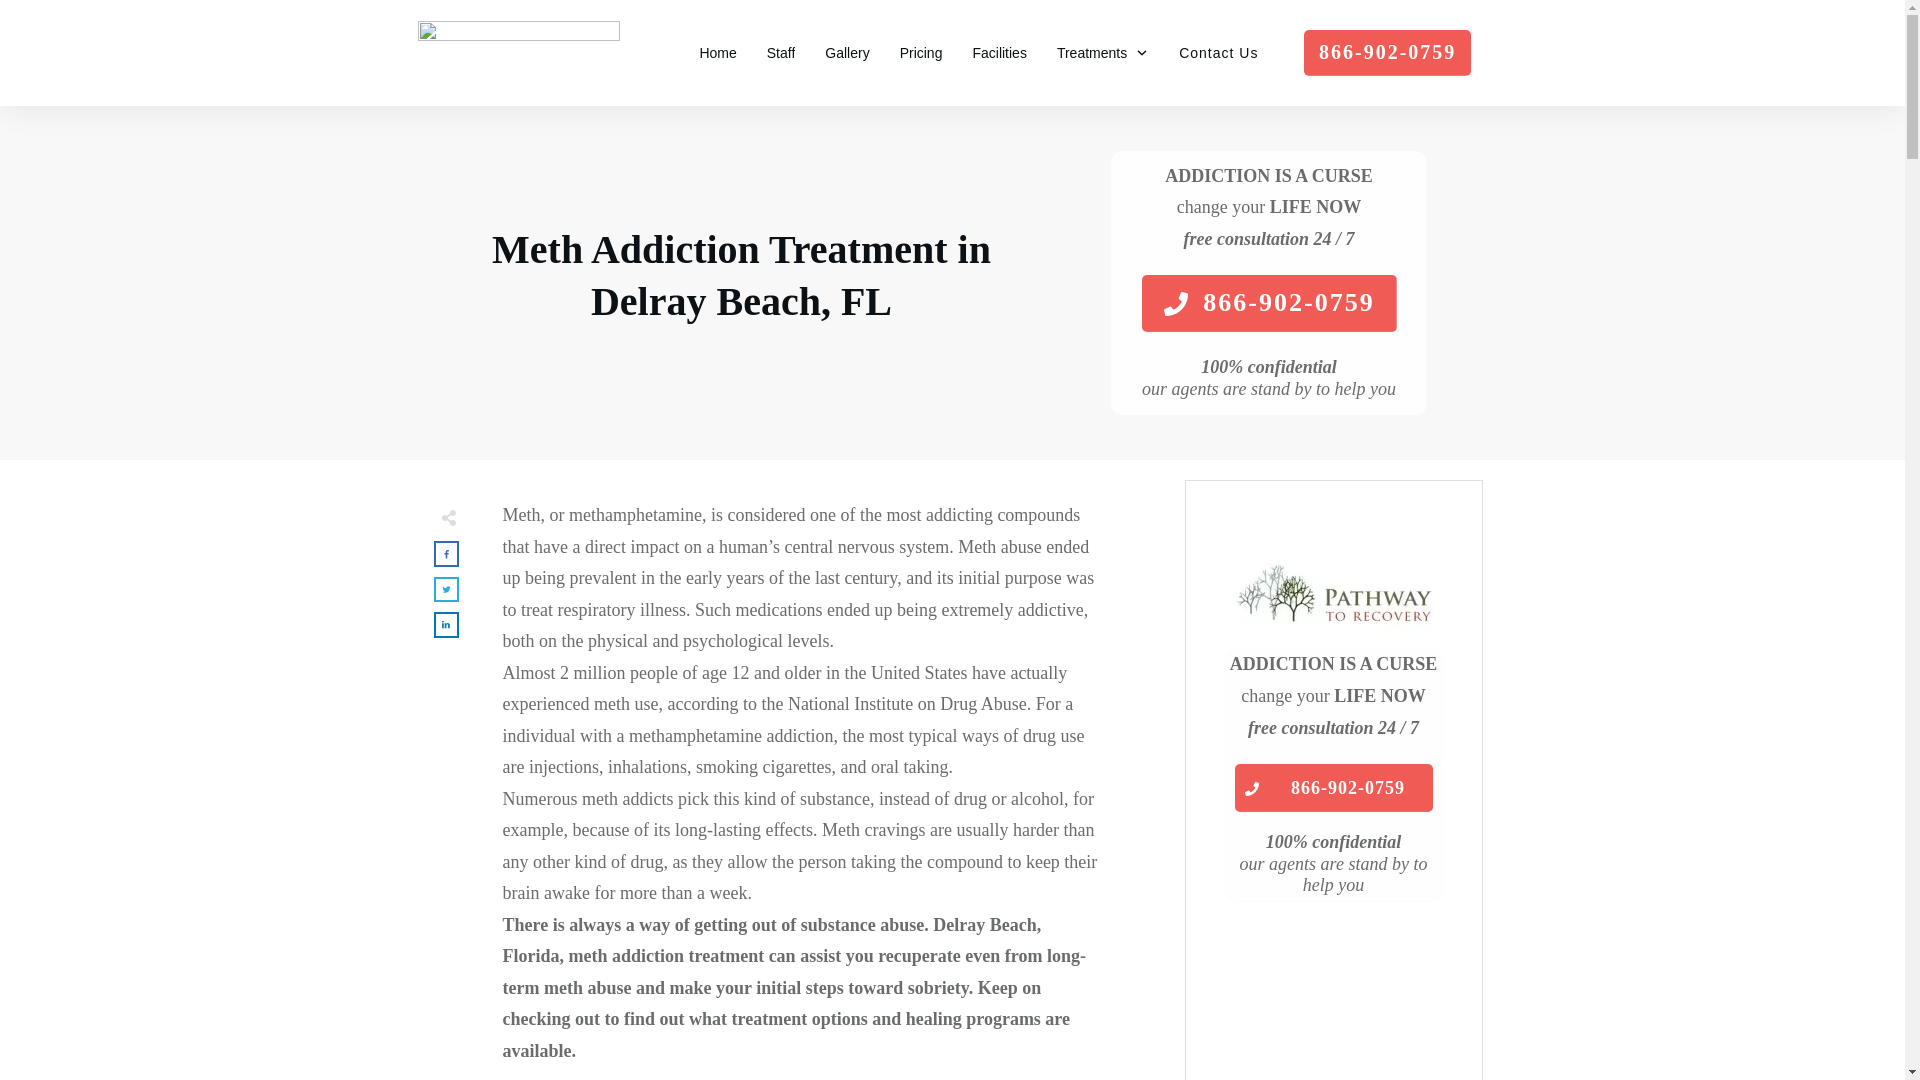  I want to click on Home, so click(716, 52).